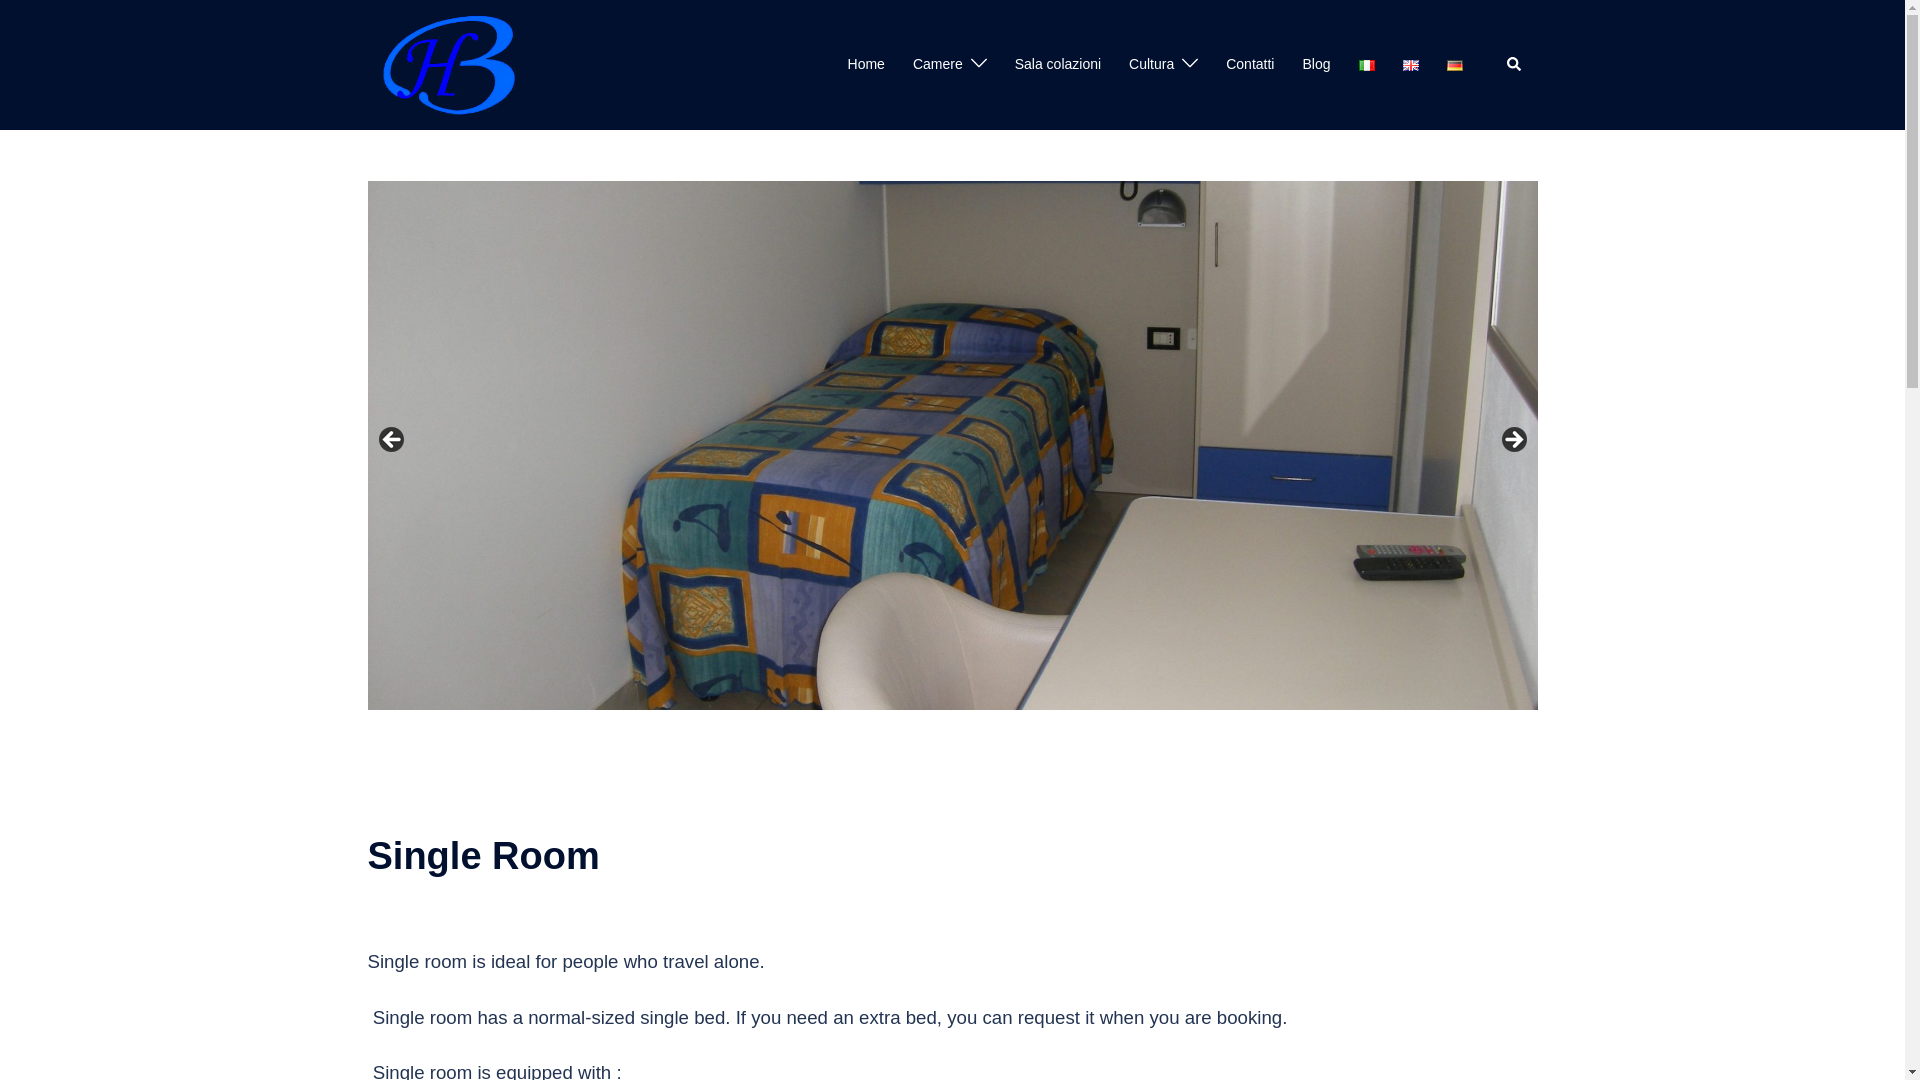 This screenshot has width=1920, height=1080. What do you see at coordinates (866, 64) in the screenshot?
I see `Home` at bounding box center [866, 64].